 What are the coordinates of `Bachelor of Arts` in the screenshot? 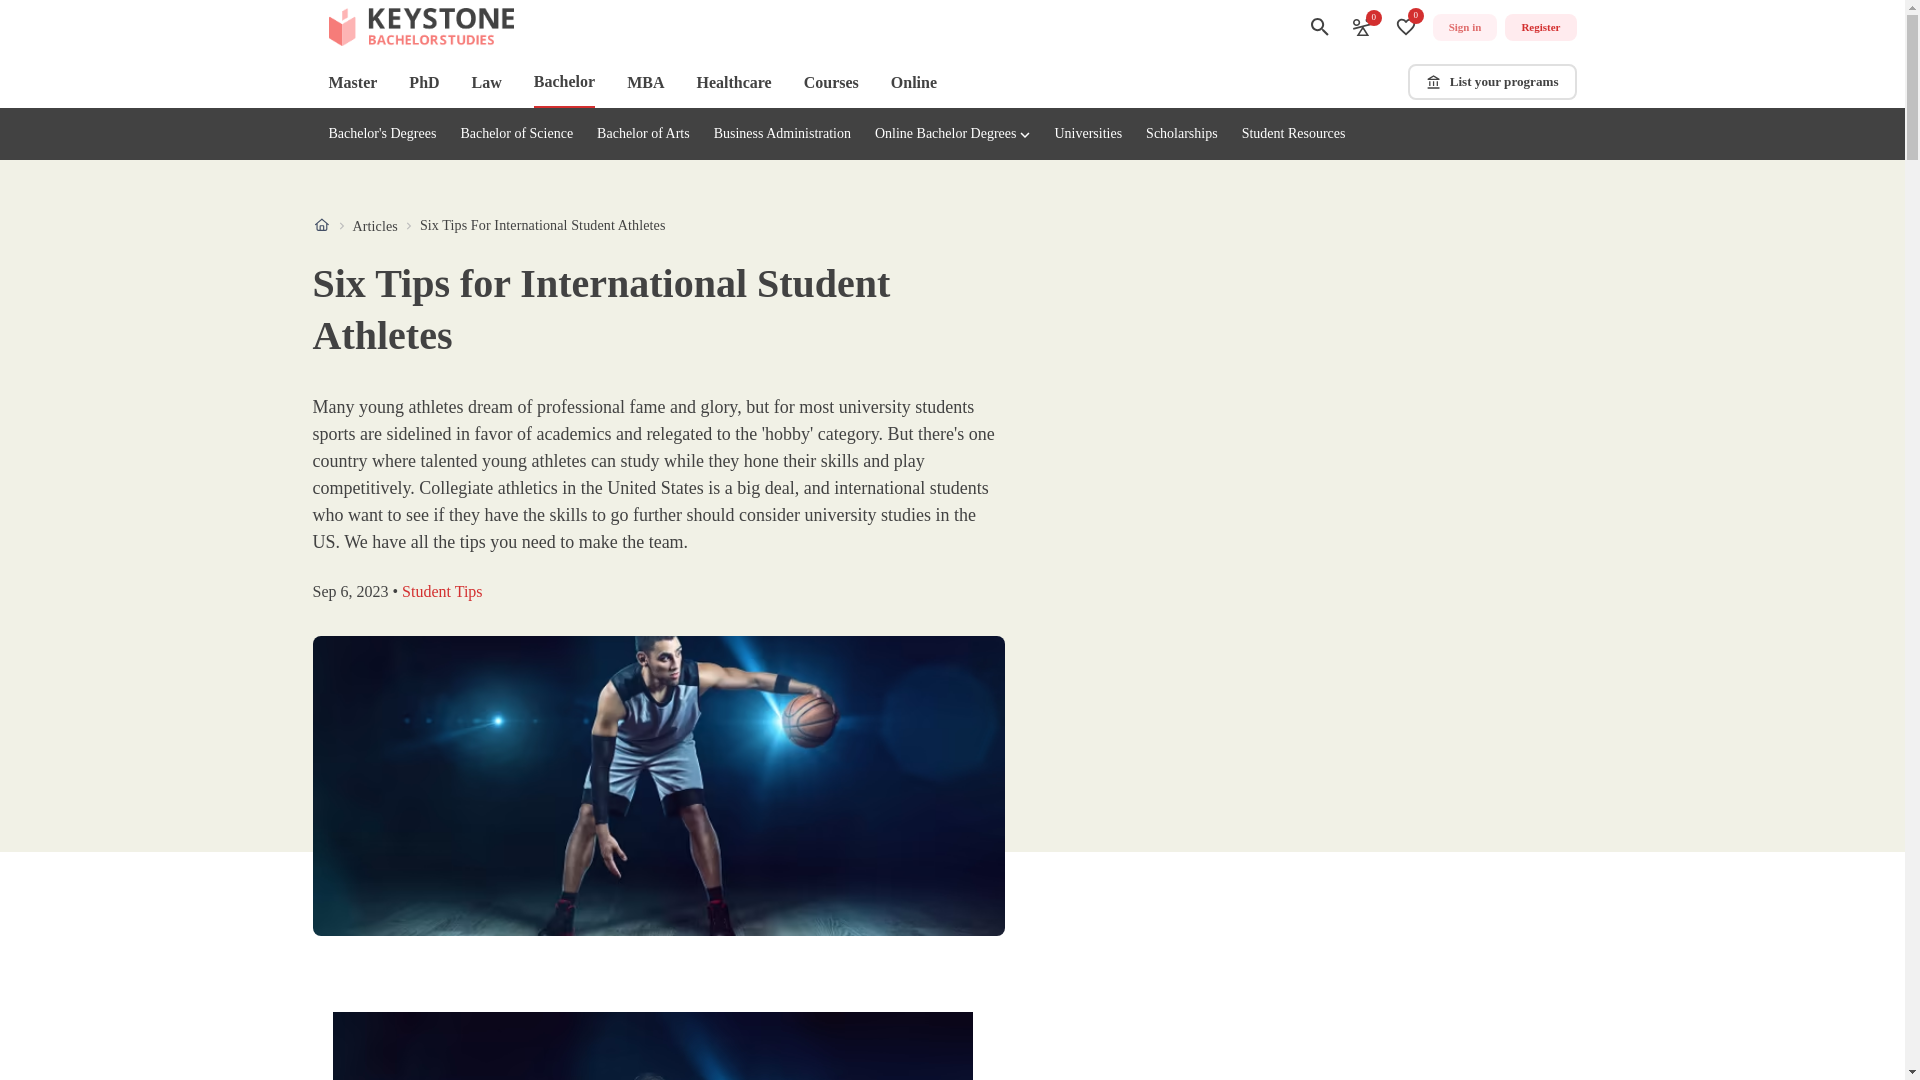 It's located at (382, 134).